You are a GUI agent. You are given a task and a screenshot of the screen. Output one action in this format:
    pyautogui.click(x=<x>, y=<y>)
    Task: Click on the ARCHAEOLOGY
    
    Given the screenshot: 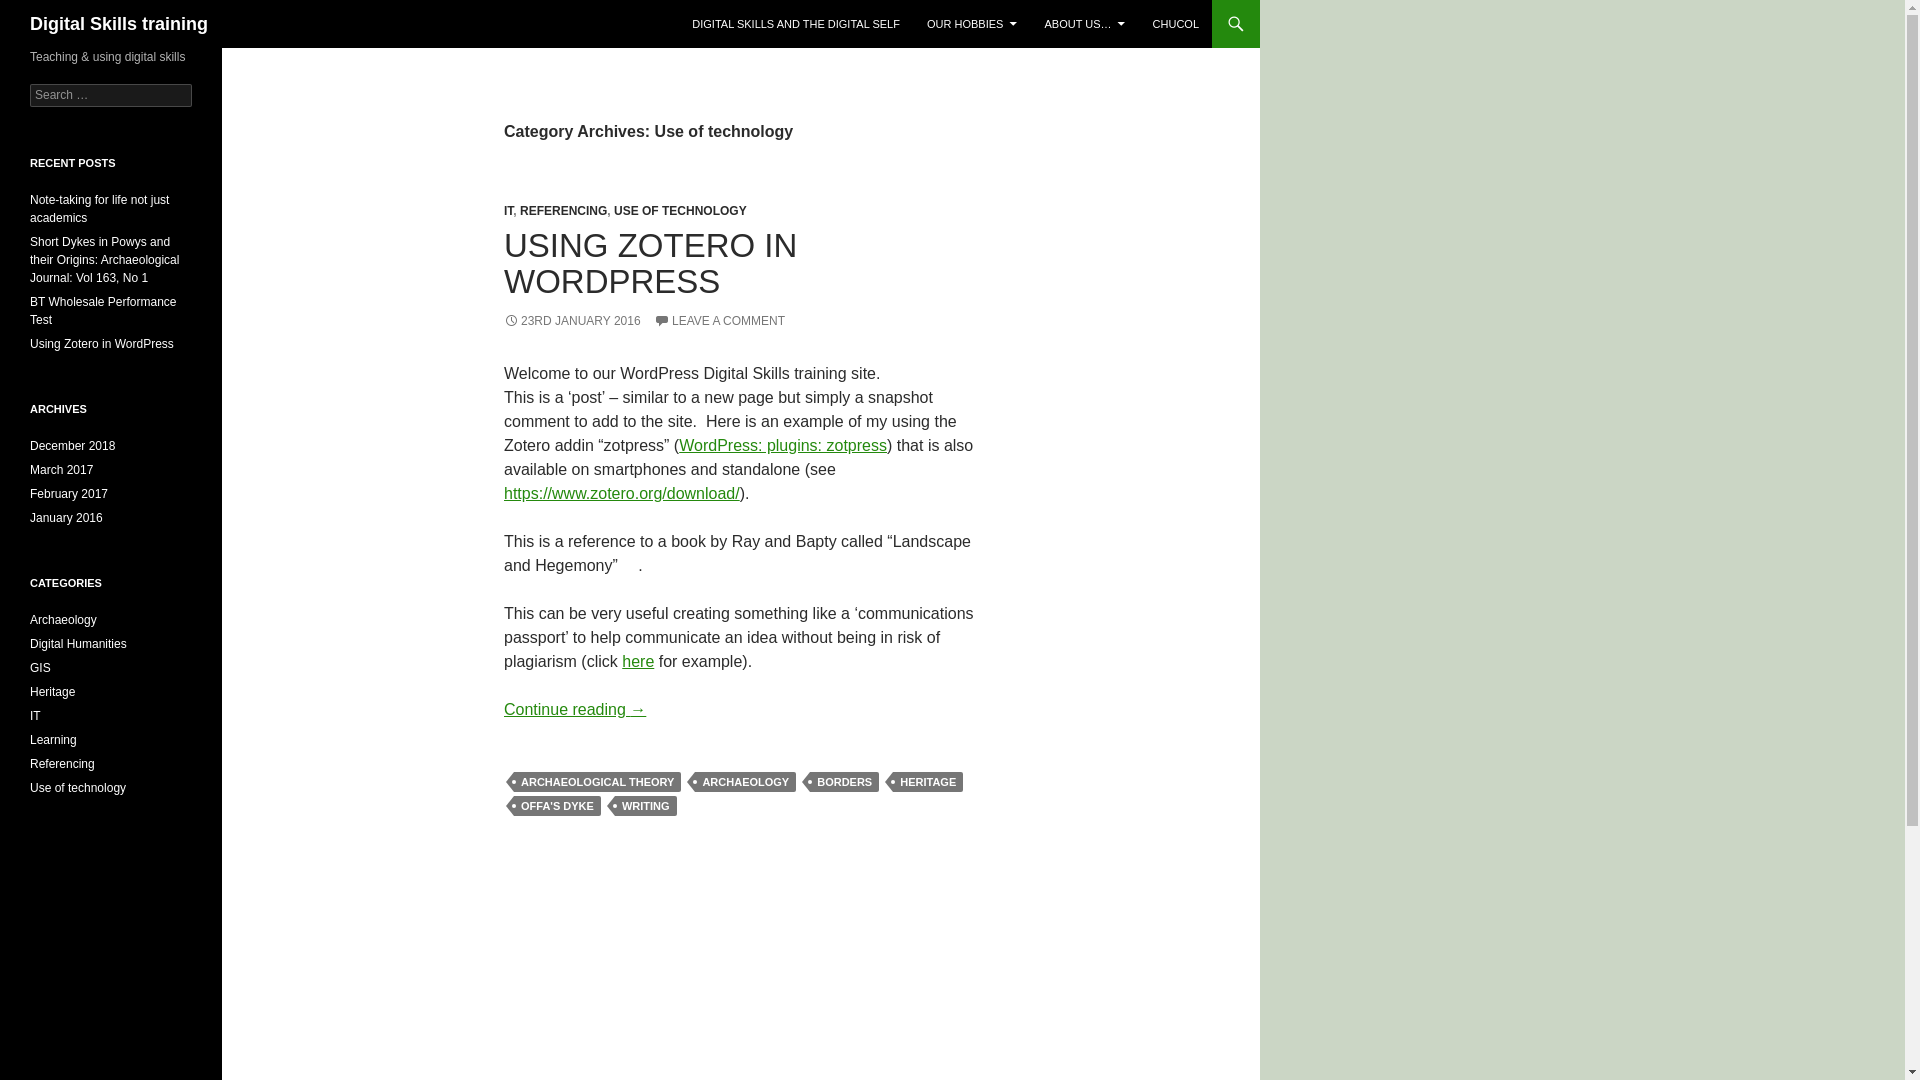 What is the action you would take?
    pyautogui.click(x=746, y=782)
    